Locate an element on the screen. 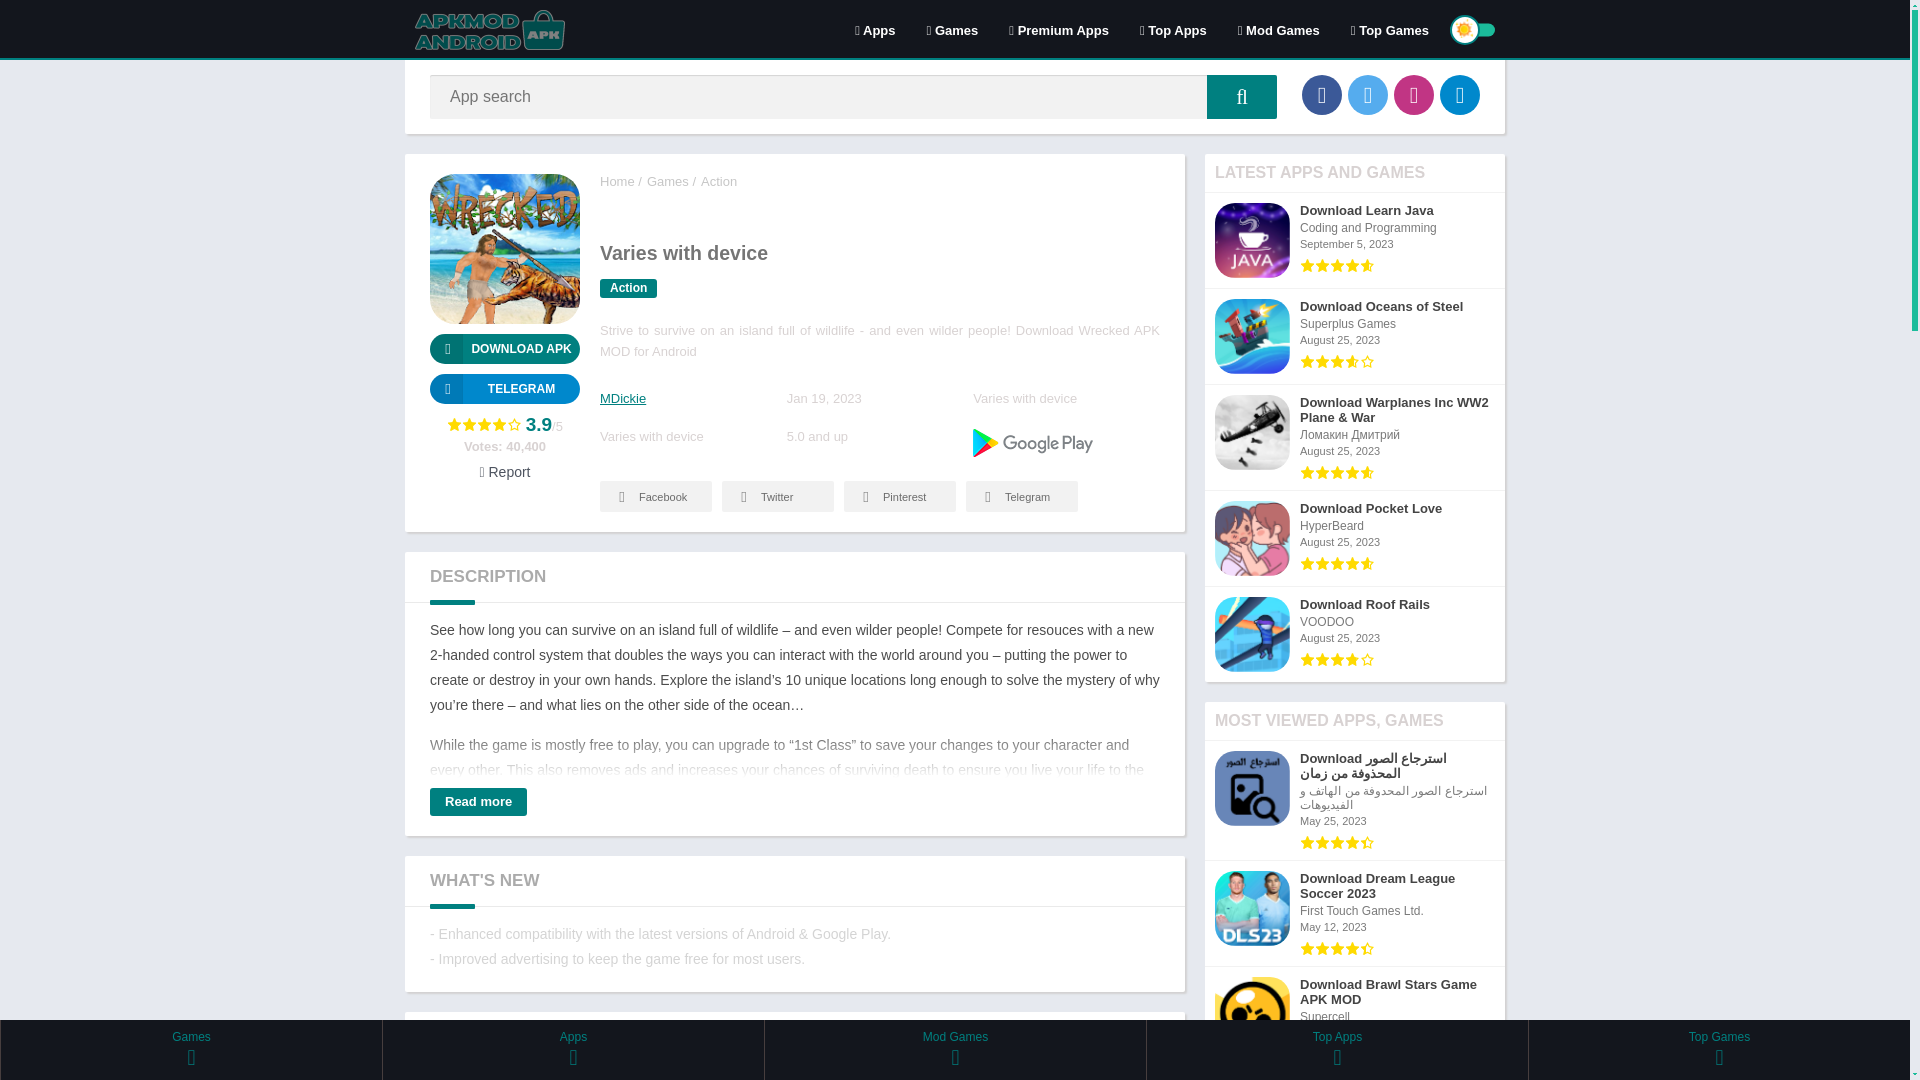 The height and width of the screenshot is (1080, 1920). Home is located at coordinates (617, 181).